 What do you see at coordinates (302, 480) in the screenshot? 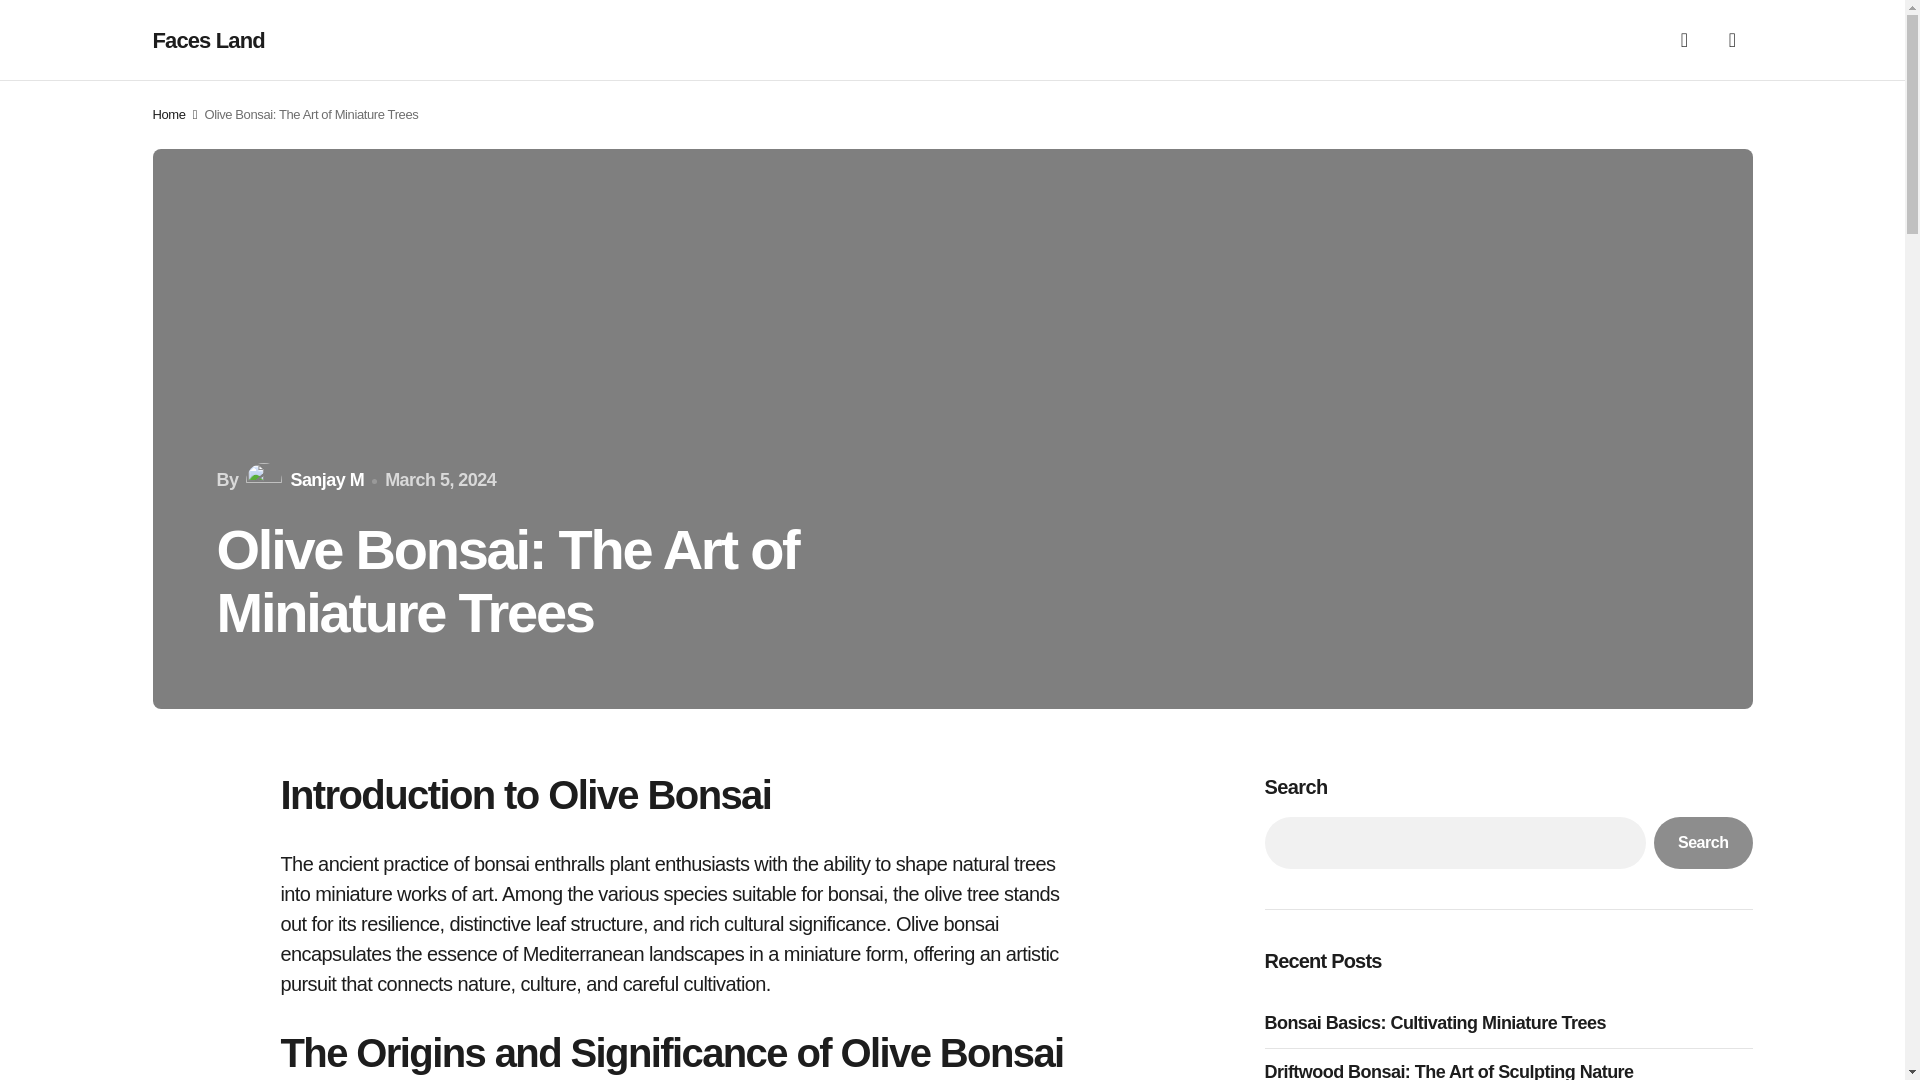
I see `Sanjay M` at bounding box center [302, 480].